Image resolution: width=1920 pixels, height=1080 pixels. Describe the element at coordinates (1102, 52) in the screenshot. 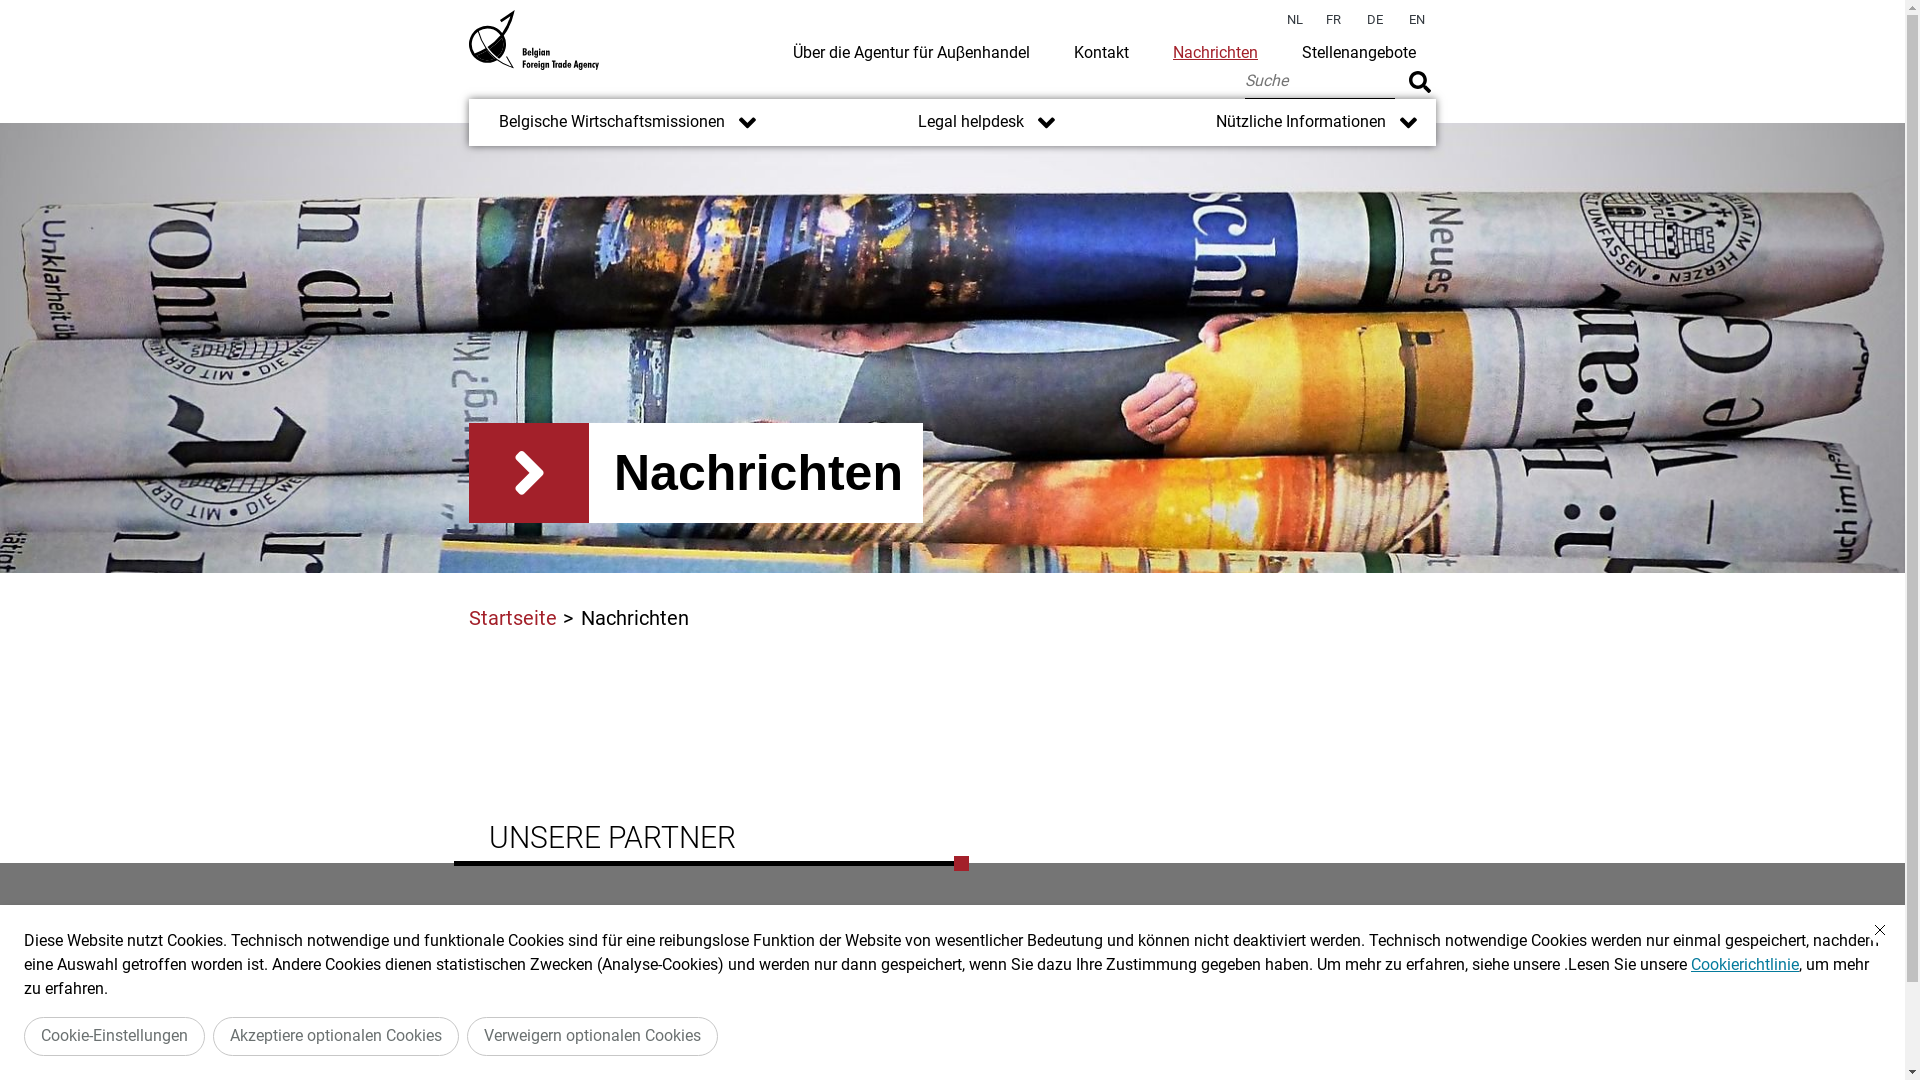

I see `Kontakt` at that location.